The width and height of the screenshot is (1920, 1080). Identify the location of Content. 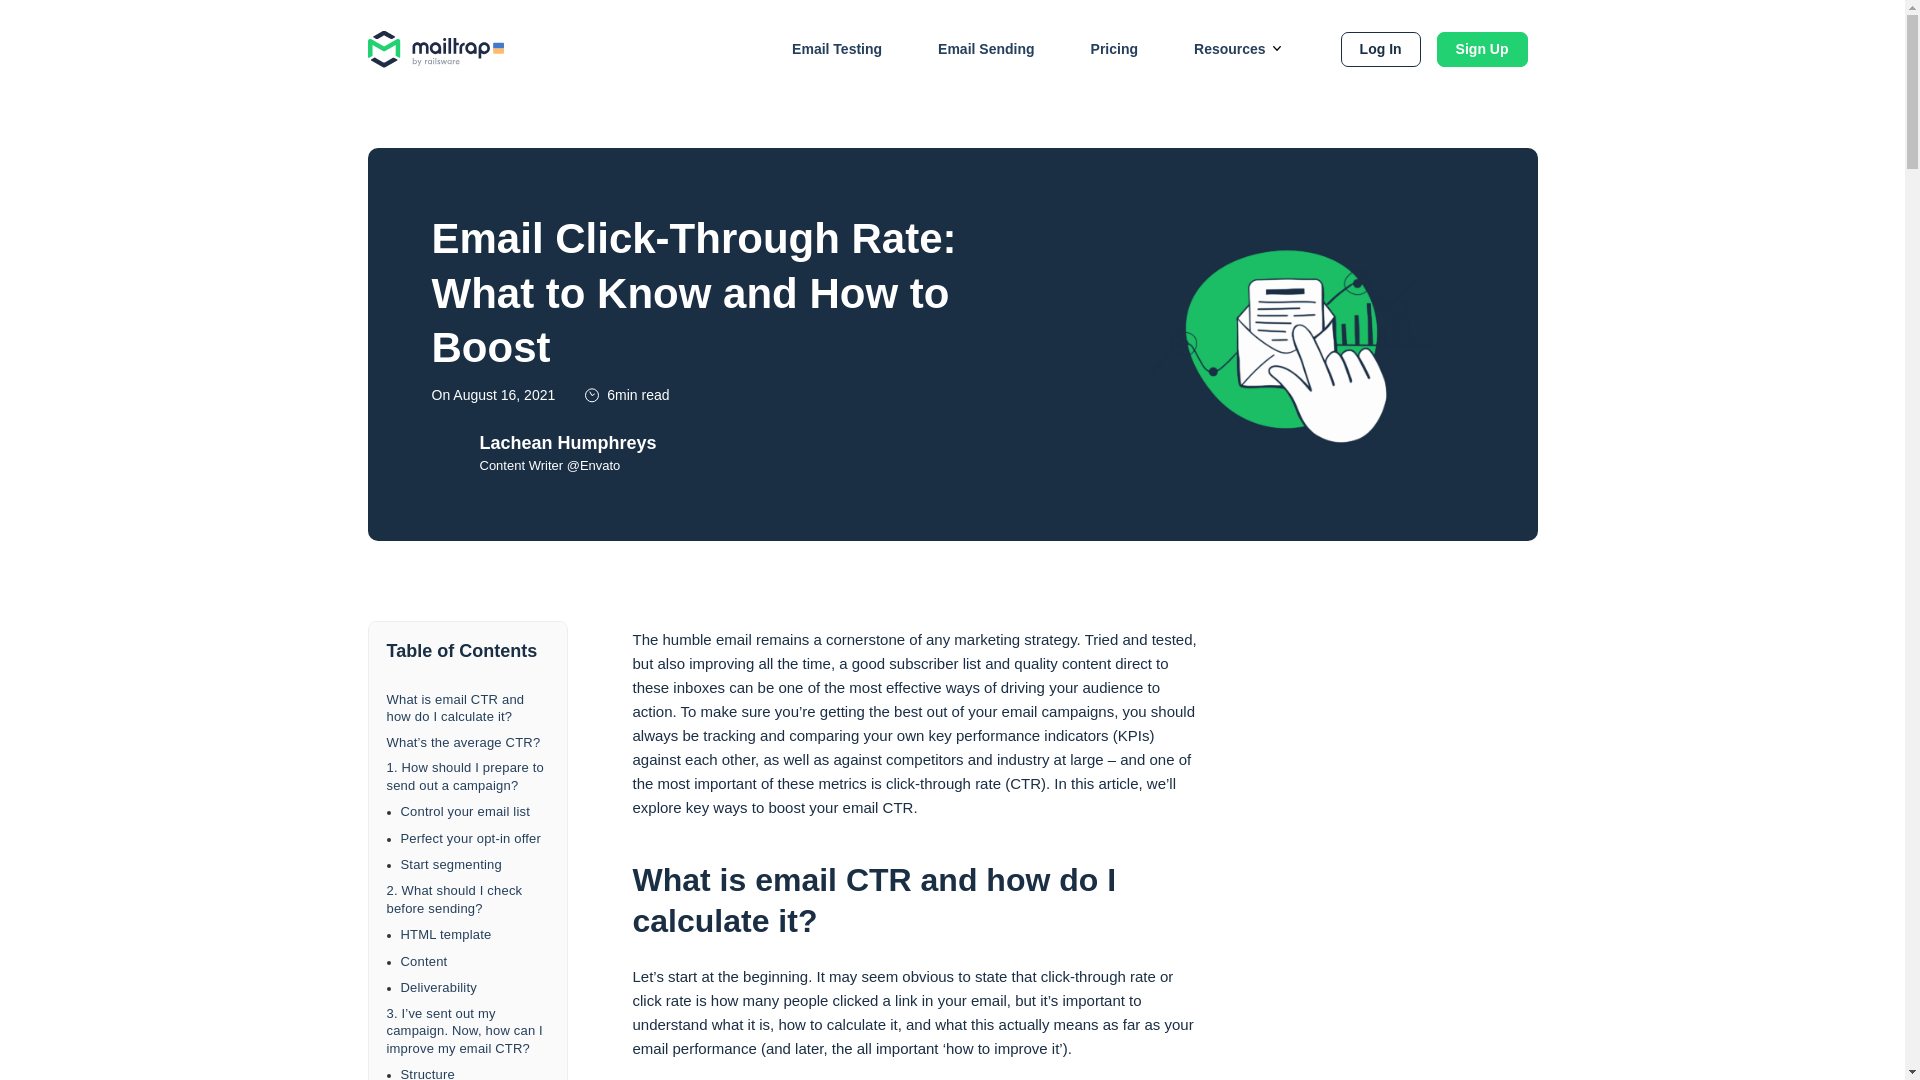
(473, 961).